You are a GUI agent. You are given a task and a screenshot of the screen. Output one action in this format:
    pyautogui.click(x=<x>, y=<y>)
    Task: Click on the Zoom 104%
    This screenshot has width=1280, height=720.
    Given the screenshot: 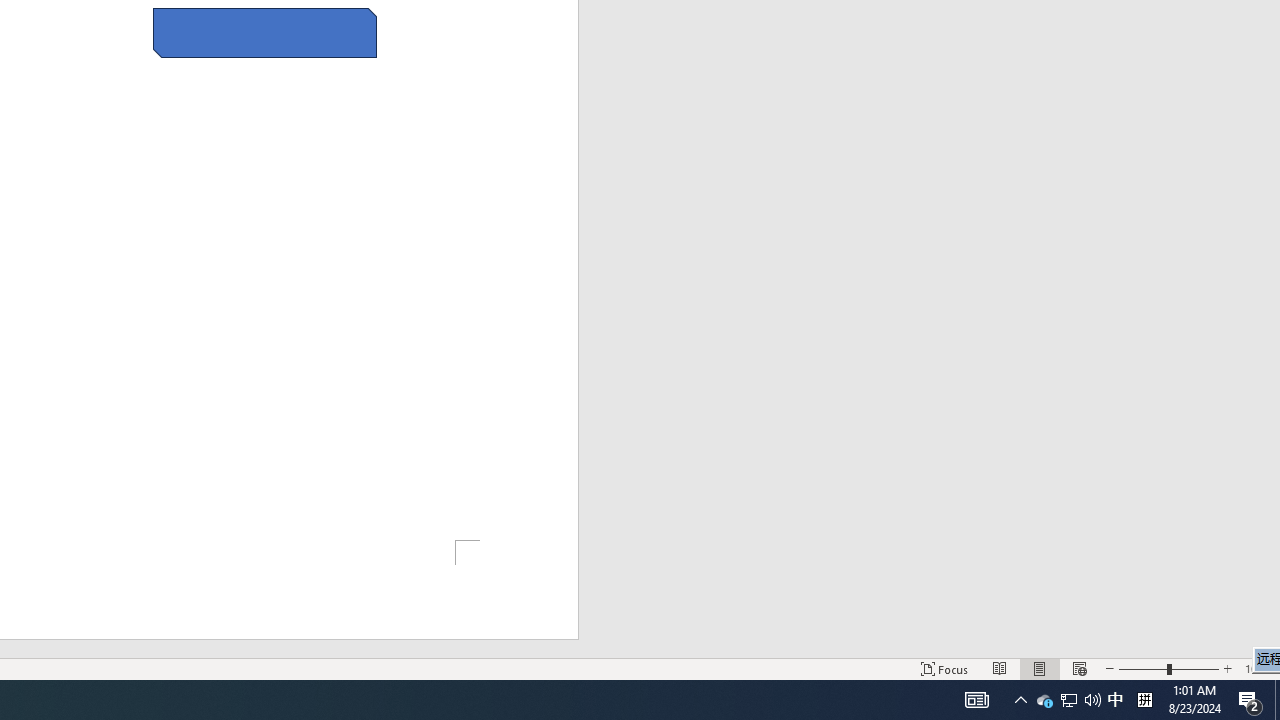 What is the action you would take?
    pyautogui.click(x=1258, y=668)
    